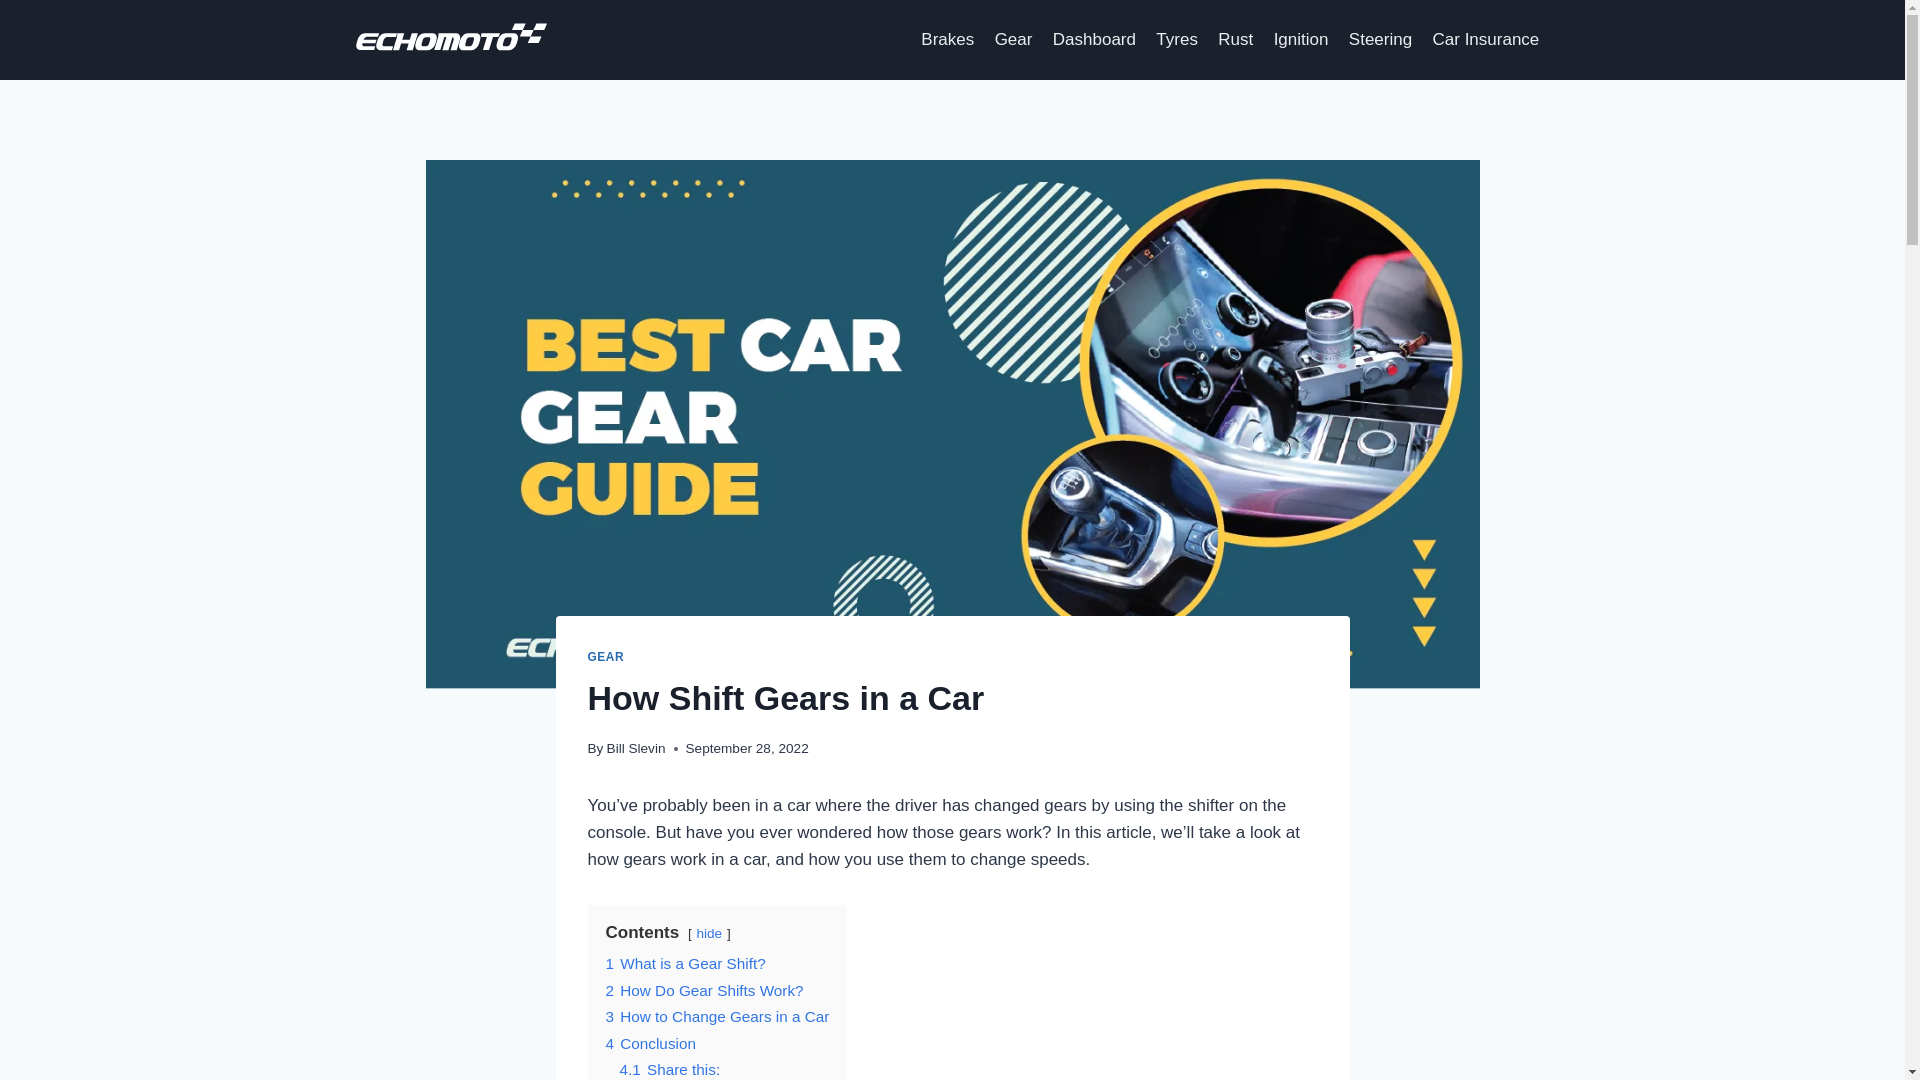  Describe the element at coordinates (708, 932) in the screenshot. I see `hide` at that location.